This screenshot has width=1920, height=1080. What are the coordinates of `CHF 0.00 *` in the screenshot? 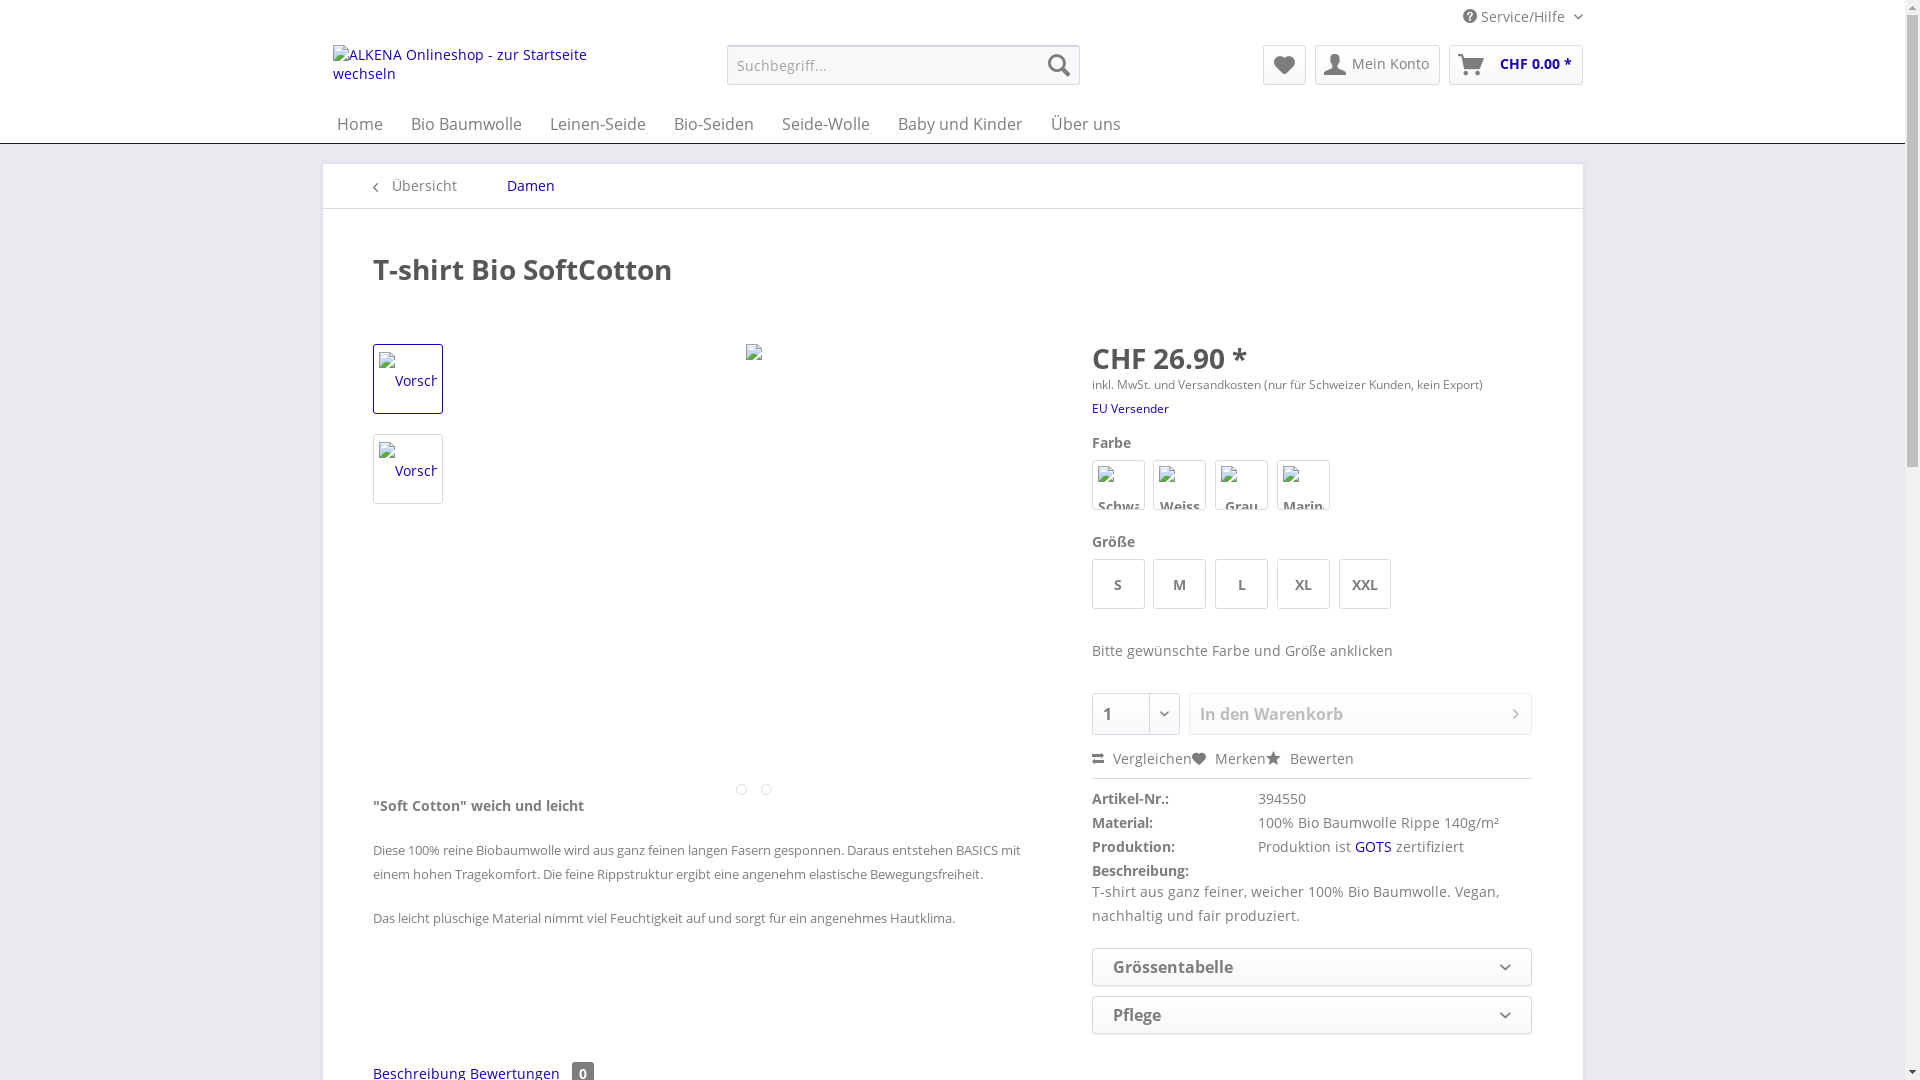 It's located at (1515, 65).